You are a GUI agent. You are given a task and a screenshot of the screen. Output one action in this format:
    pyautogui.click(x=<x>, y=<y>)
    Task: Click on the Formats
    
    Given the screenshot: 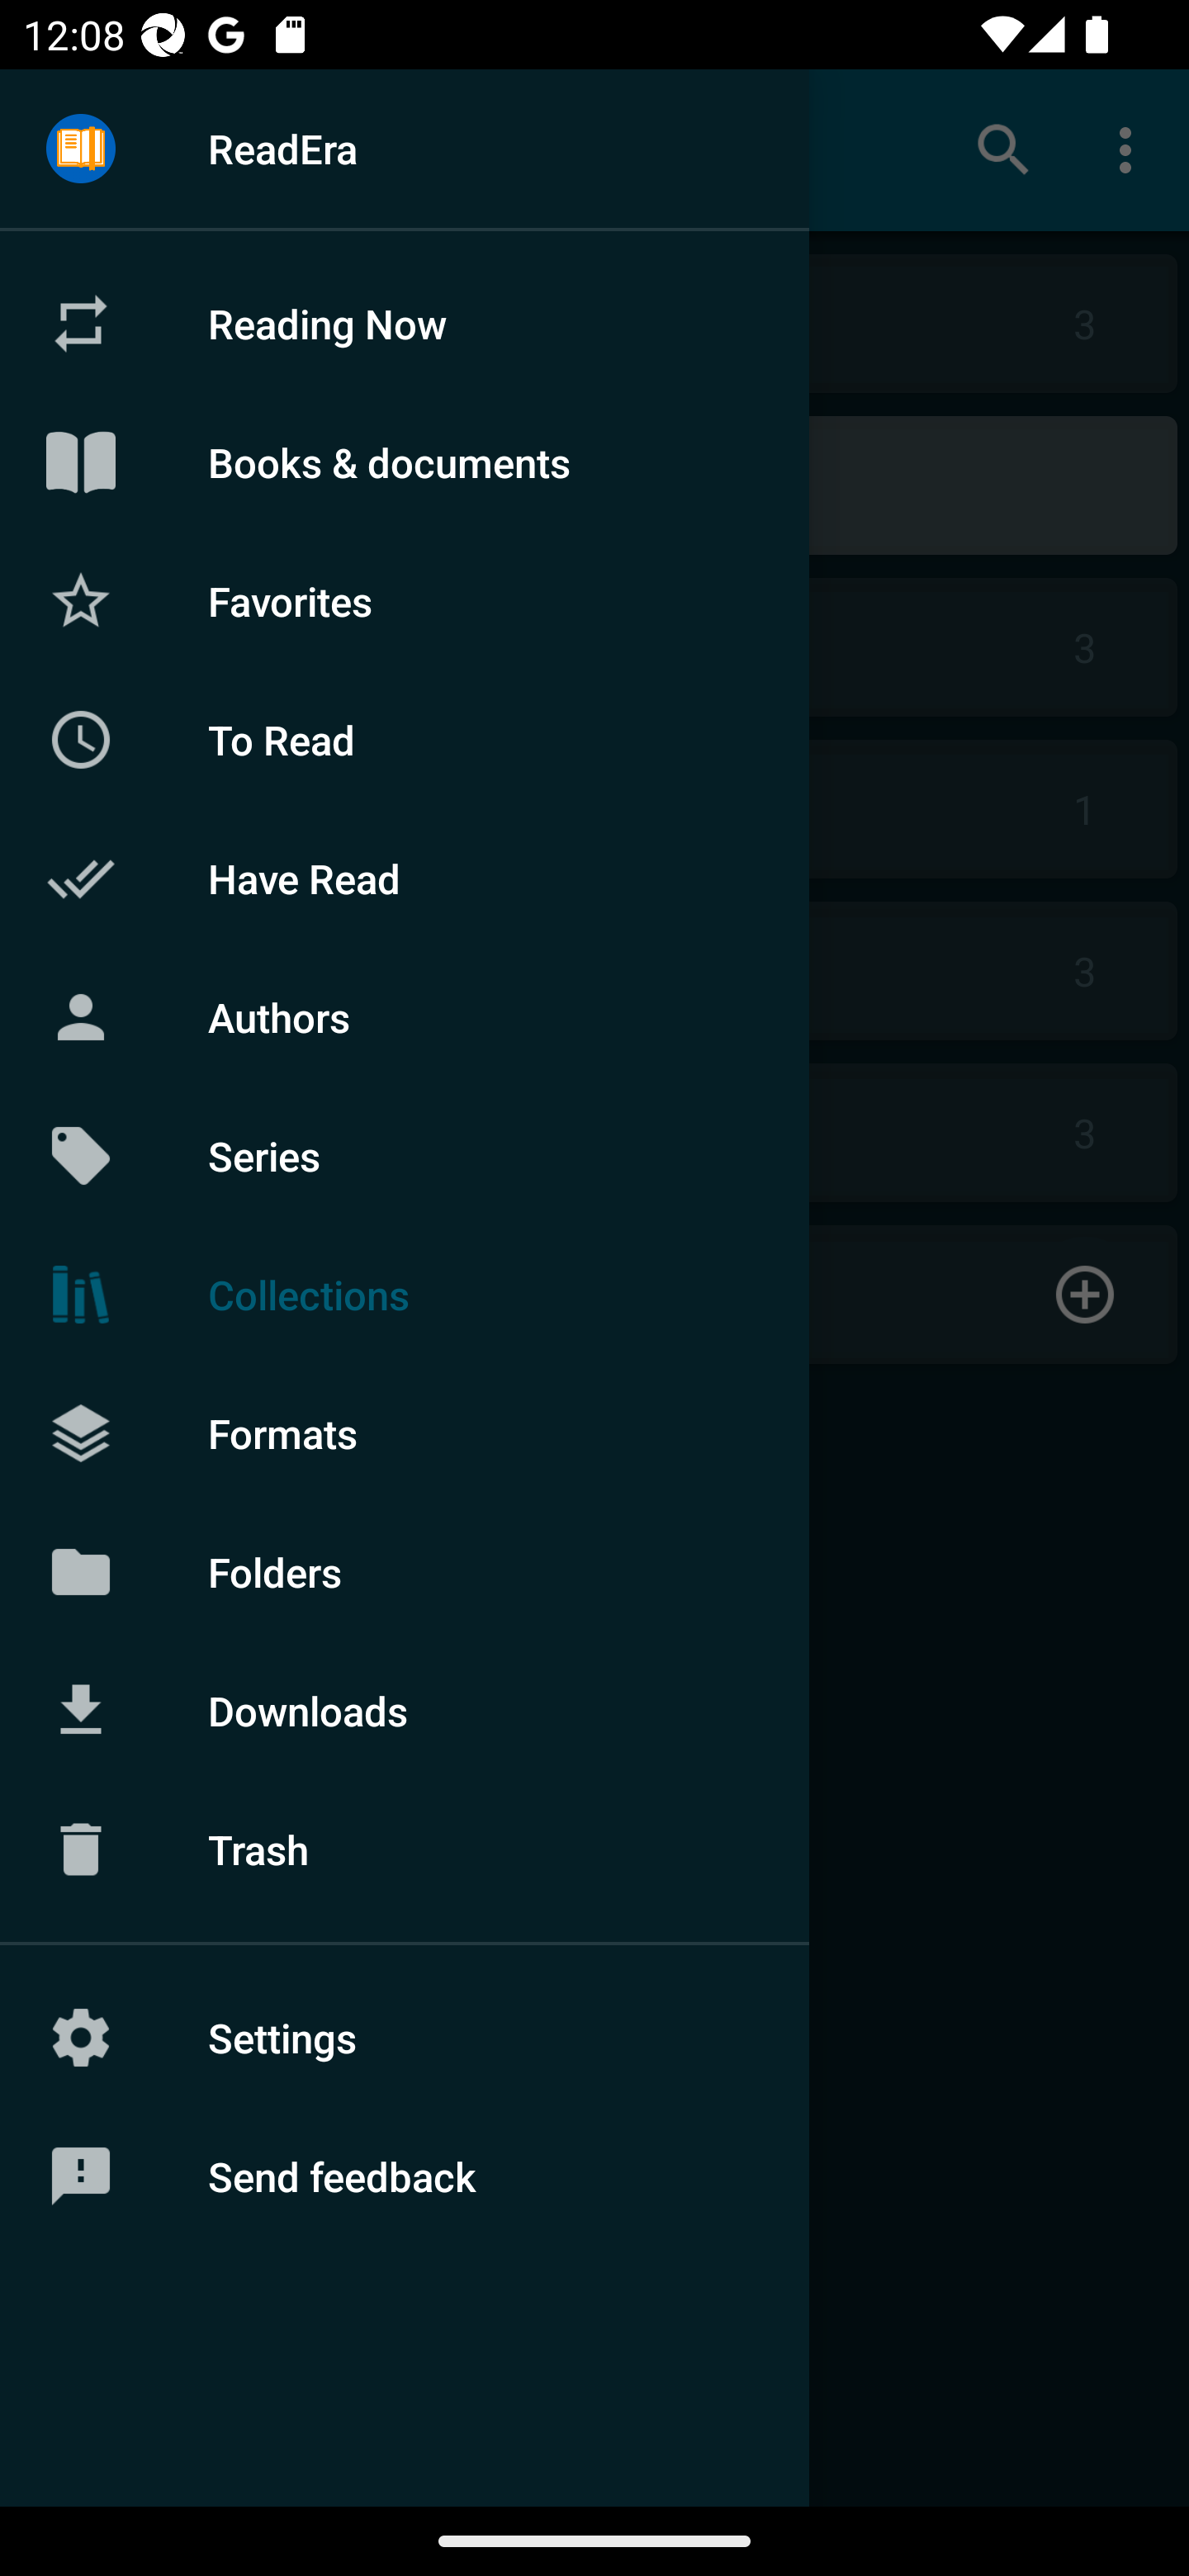 What is the action you would take?
    pyautogui.click(x=405, y=1432)
    